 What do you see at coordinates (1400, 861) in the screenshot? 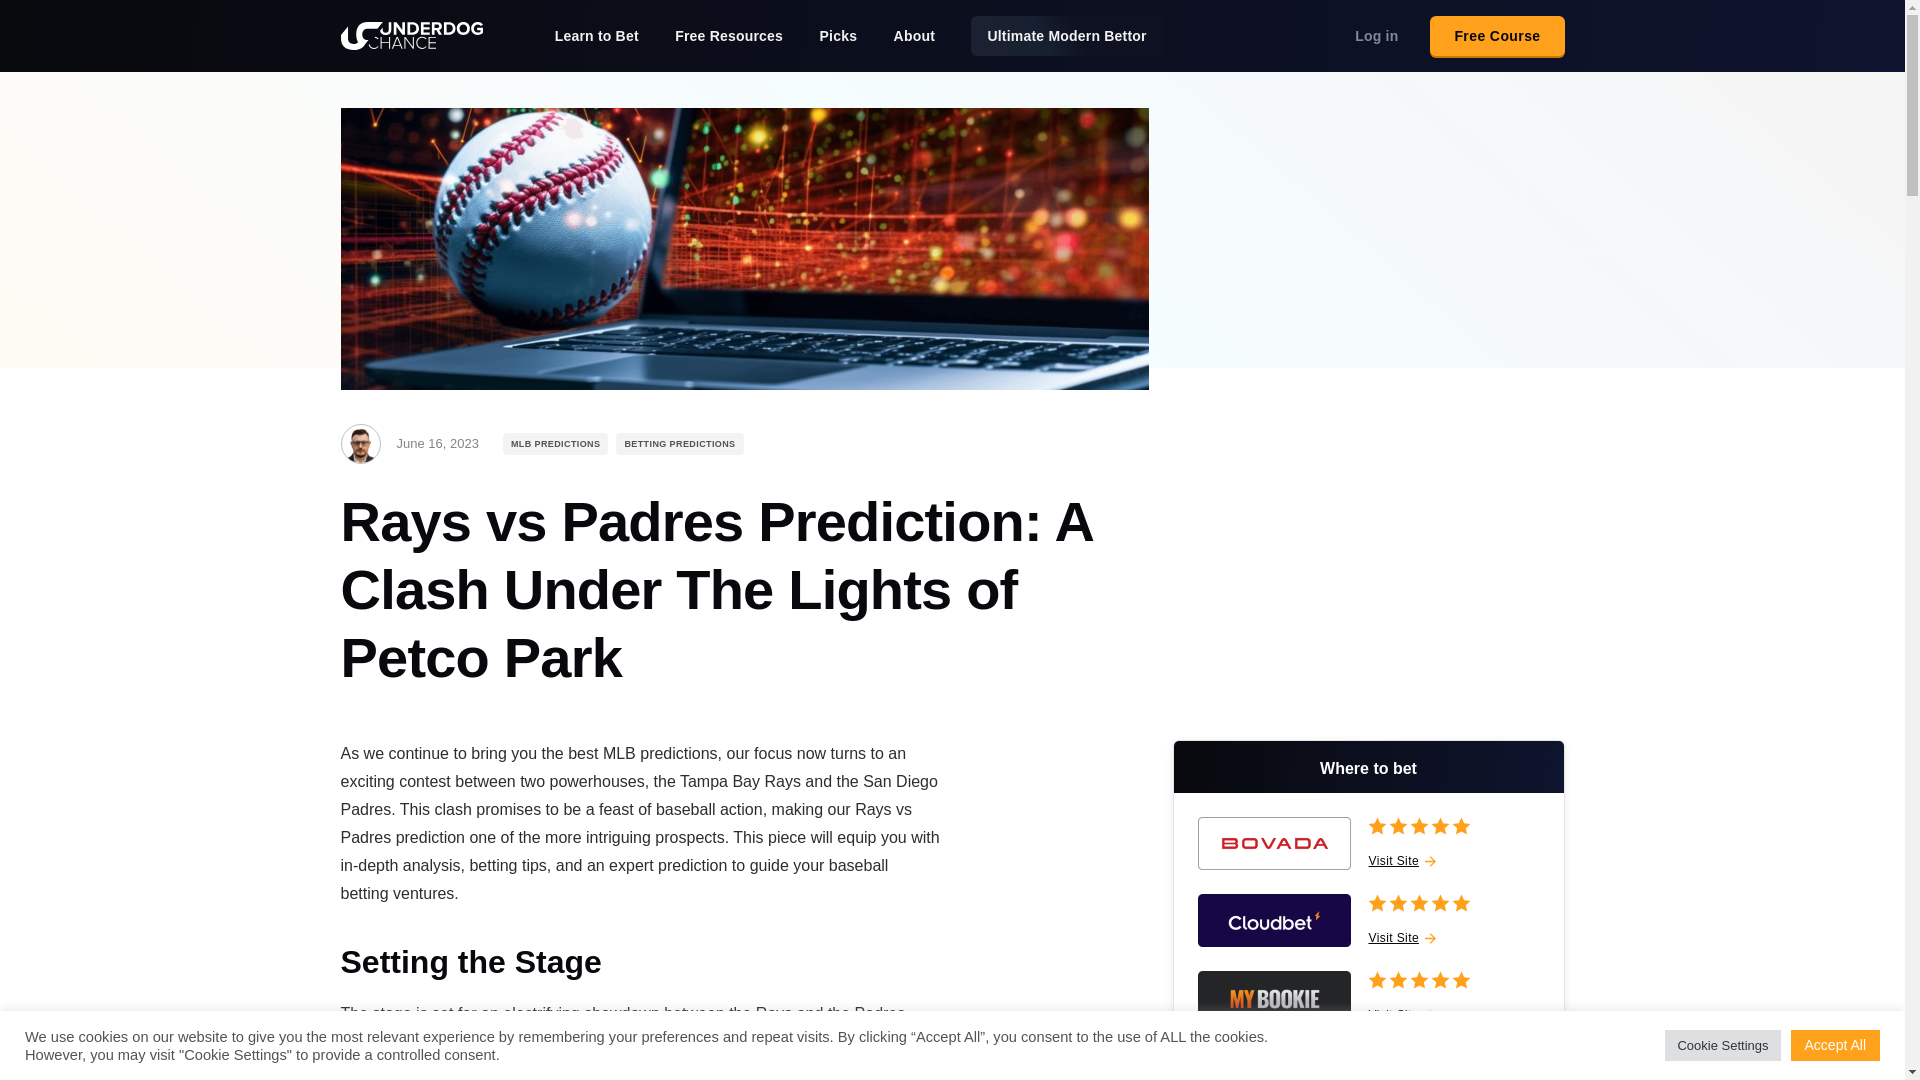
I see `Visit Site` at bounding box center [1400, 861].